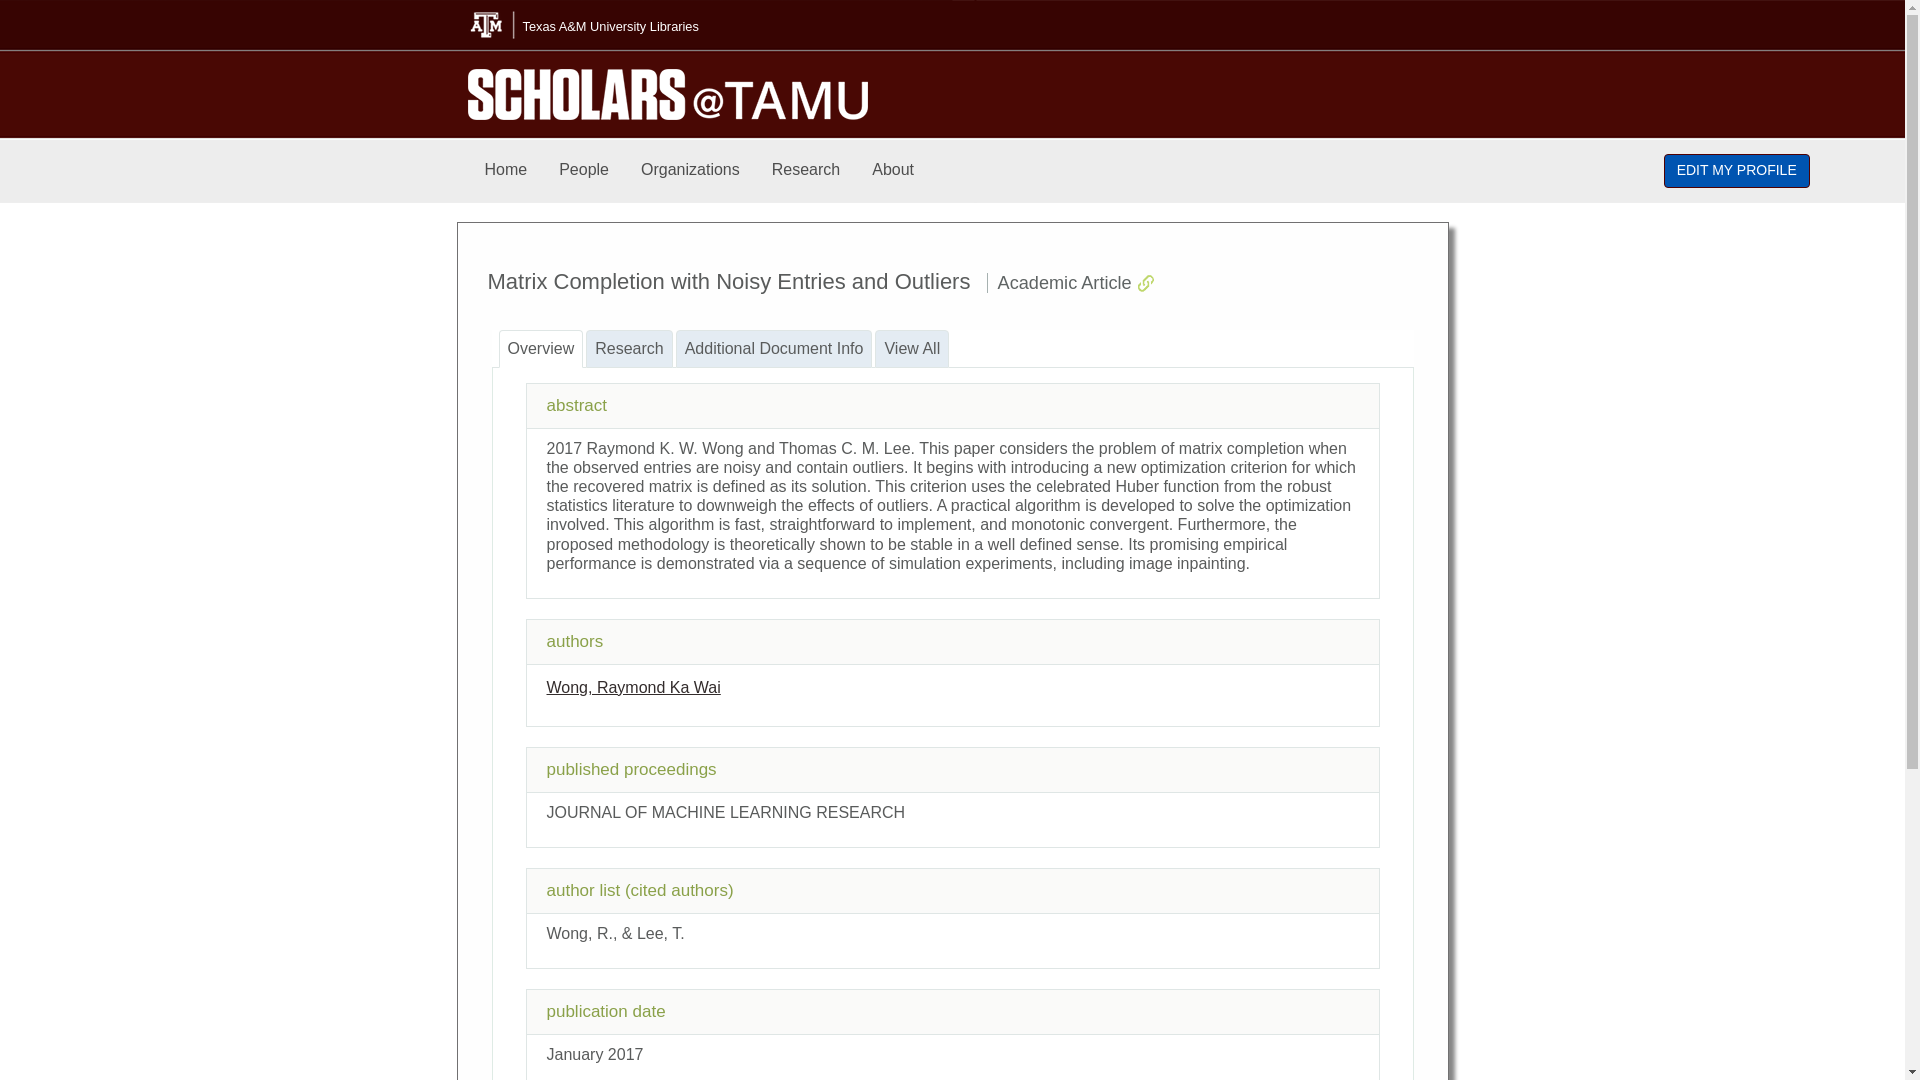 The height and width of the screenshot is (1080, 1920). What do you see at coordinates (632, 687) in the screenshot?
I see `Wong, Raymond Ka Wai` at bounding box center [632, 687].